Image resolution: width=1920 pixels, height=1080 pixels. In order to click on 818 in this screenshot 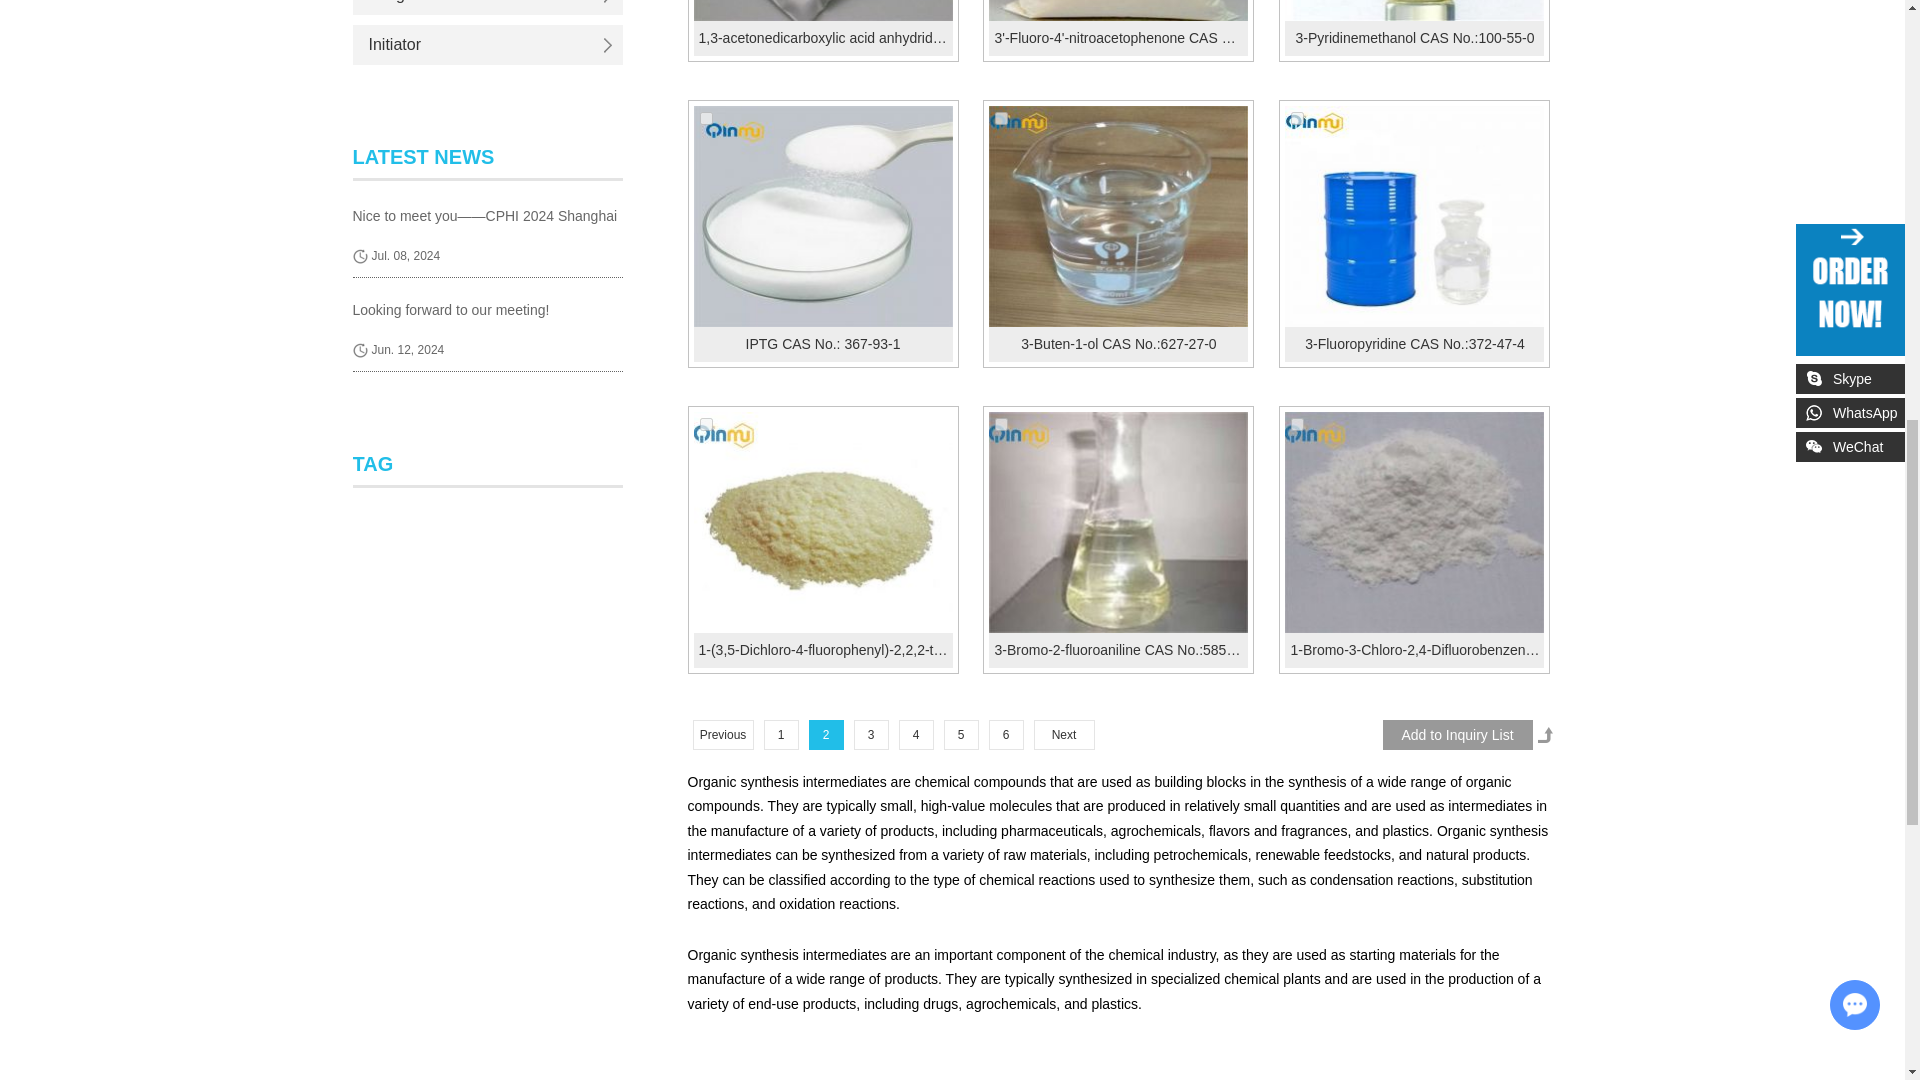, I will do `click(706, 424)`.